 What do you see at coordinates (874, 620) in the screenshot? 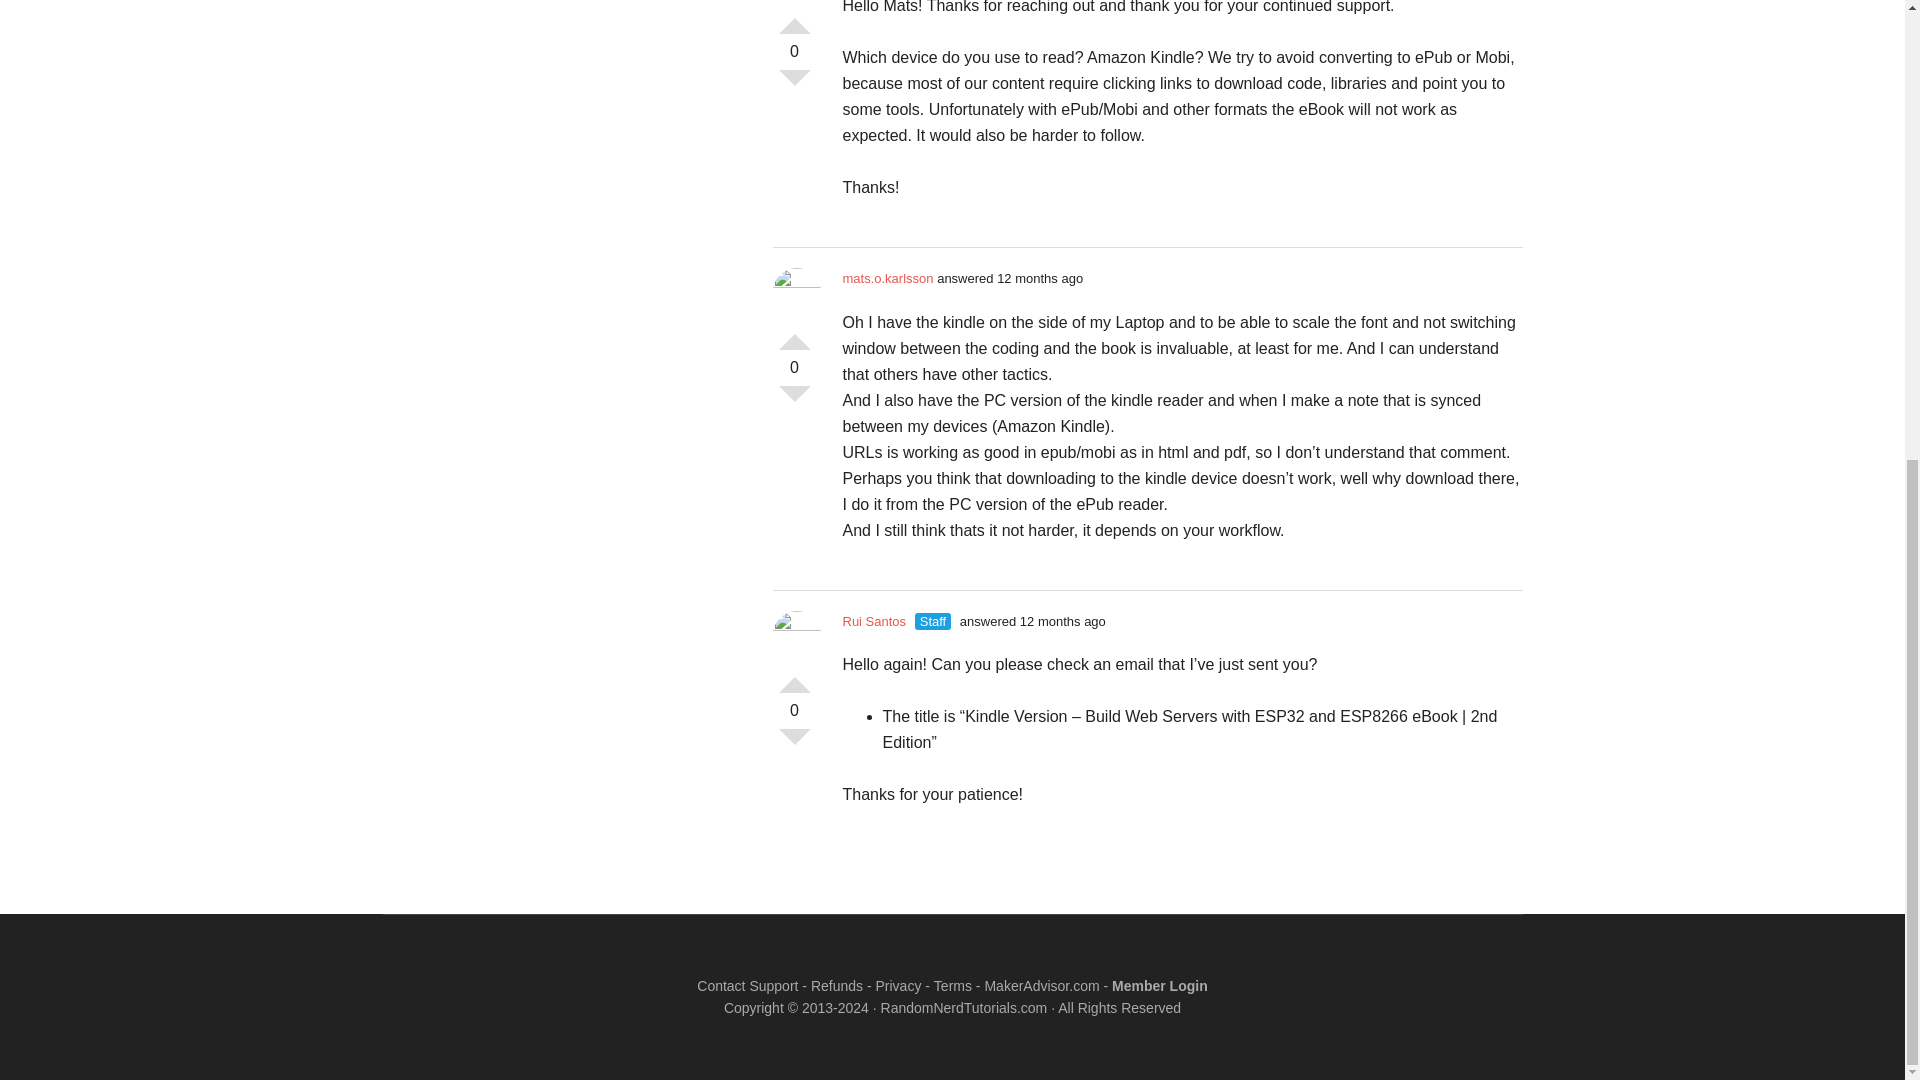
I see `Rui Santos` at bounding box center [874, 620].